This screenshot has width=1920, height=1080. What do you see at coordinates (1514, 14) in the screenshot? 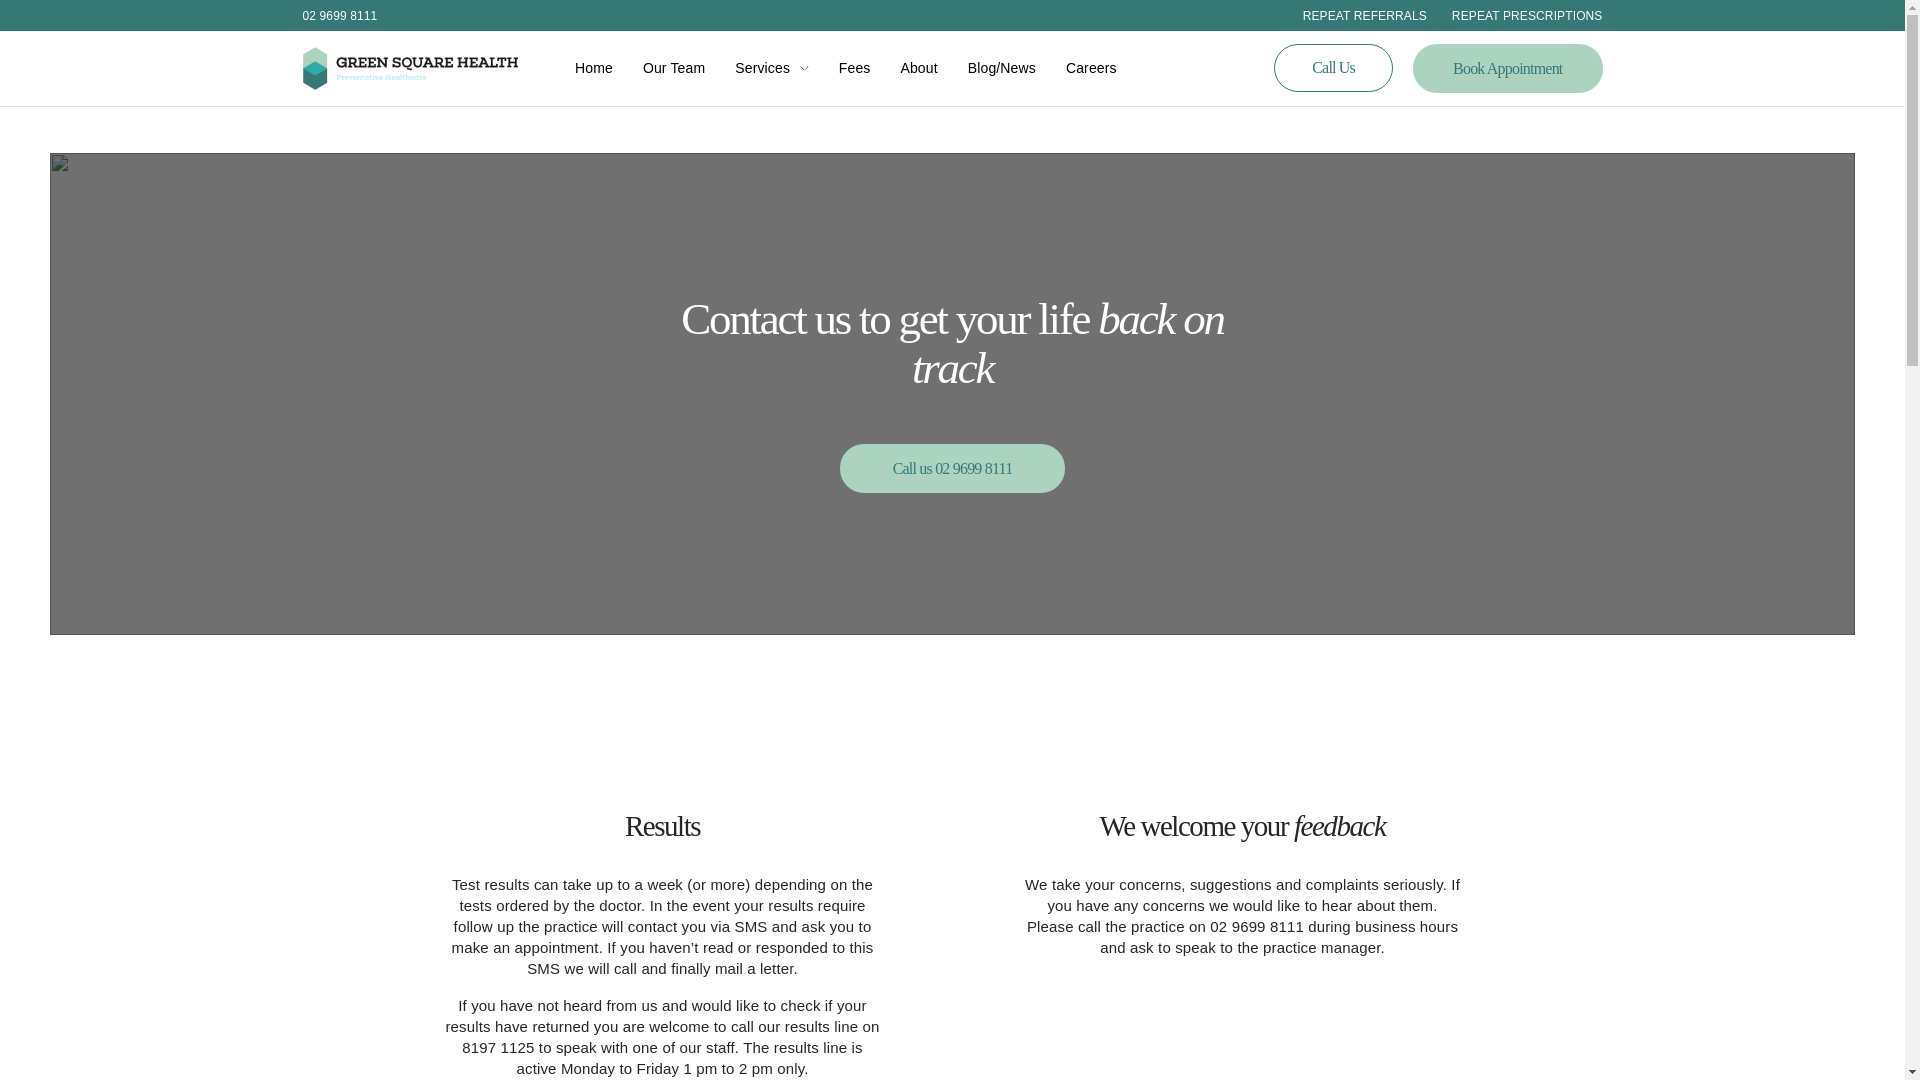
I see `REPEAT PRESCRIPTIONS` at bounding box center [1514, 14].